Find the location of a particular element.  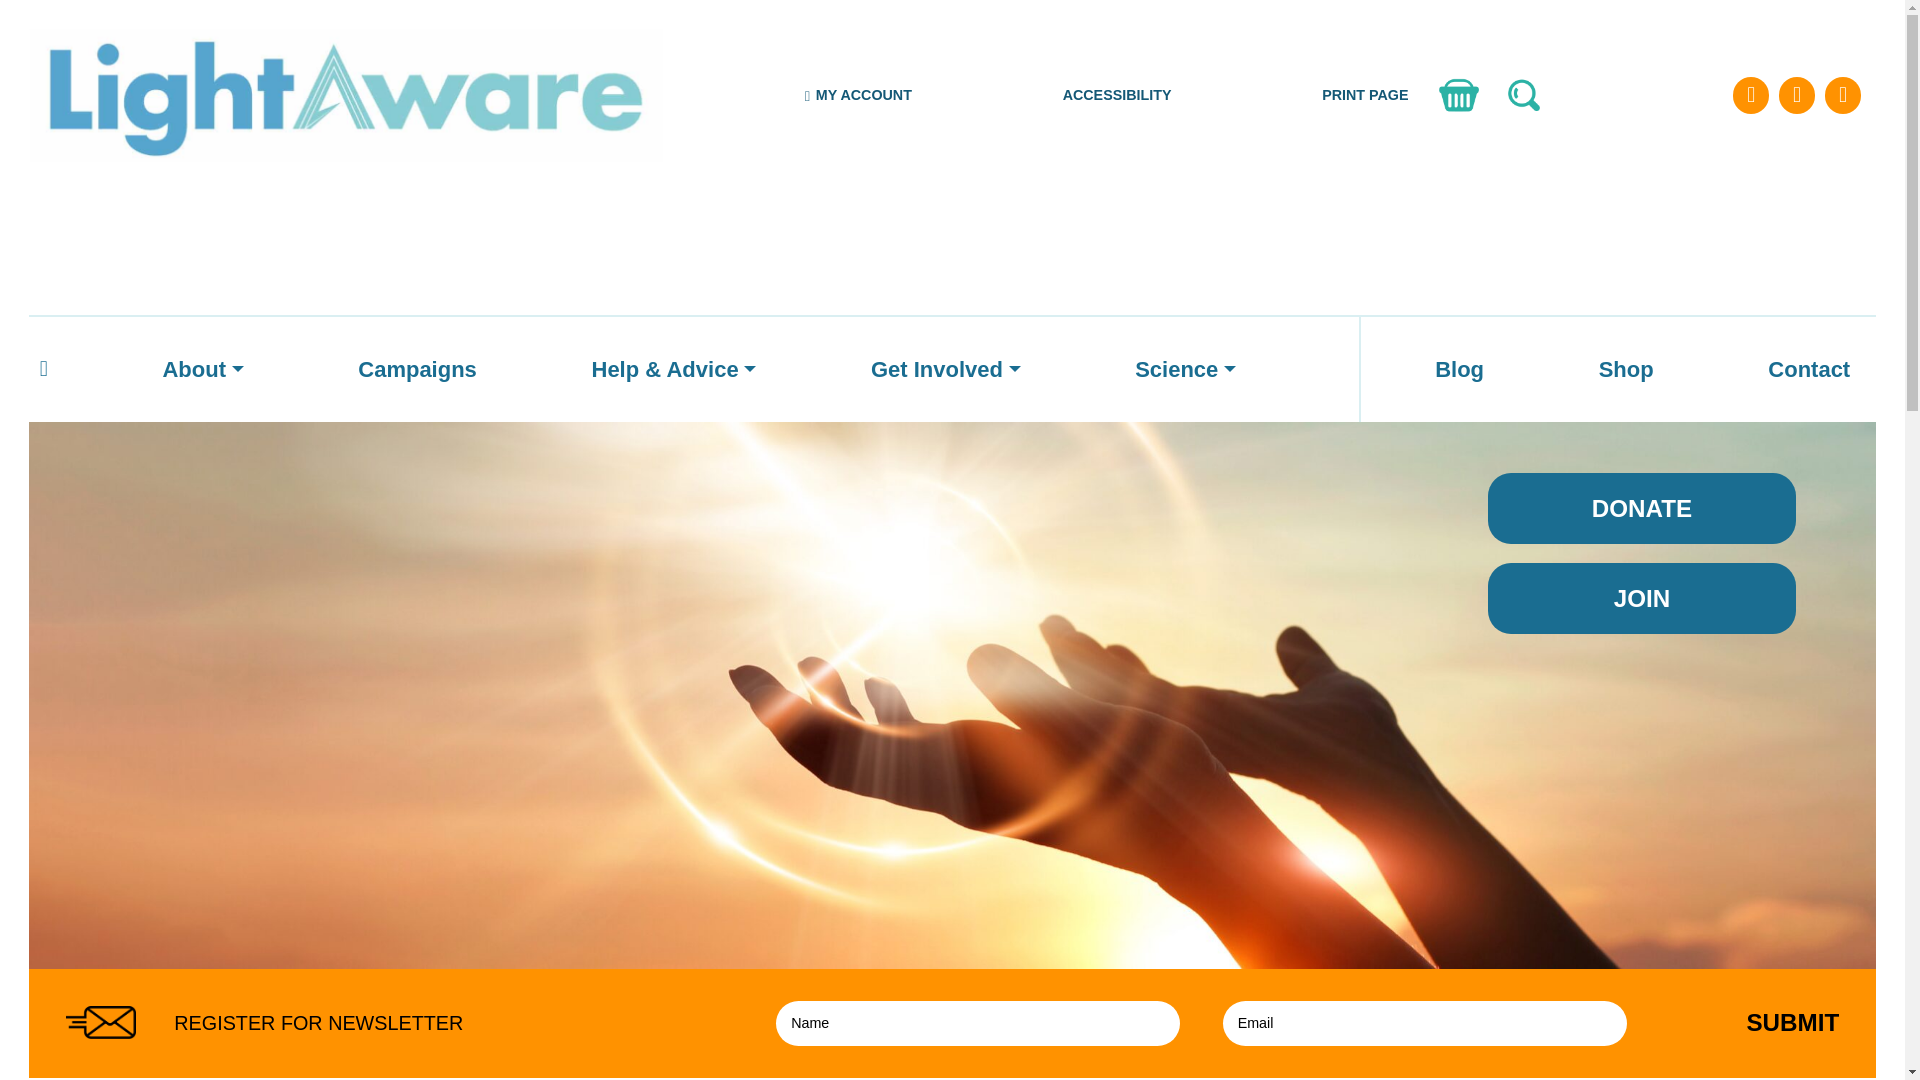

Science is located at coordinates (1184, 370).